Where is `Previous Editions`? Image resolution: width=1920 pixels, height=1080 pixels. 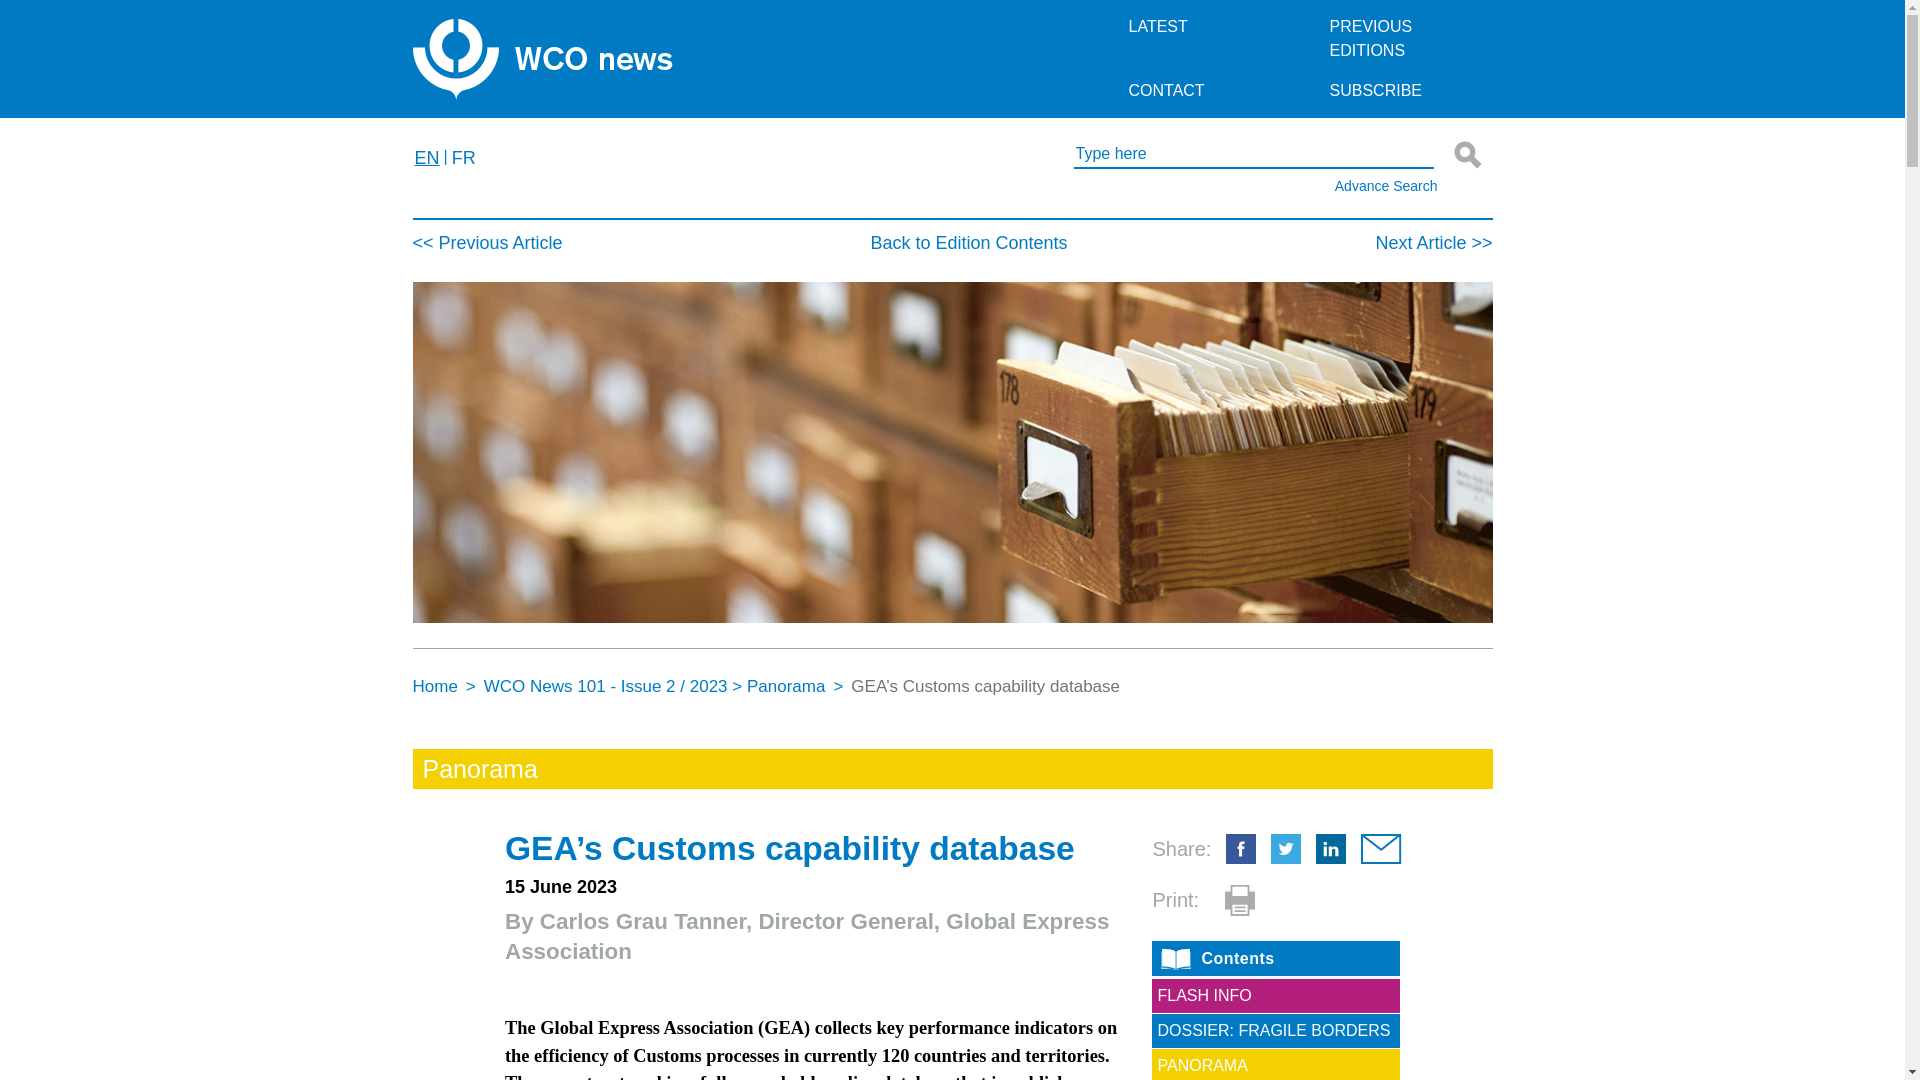
Previous Editions is located at coordinates (1408, 38).